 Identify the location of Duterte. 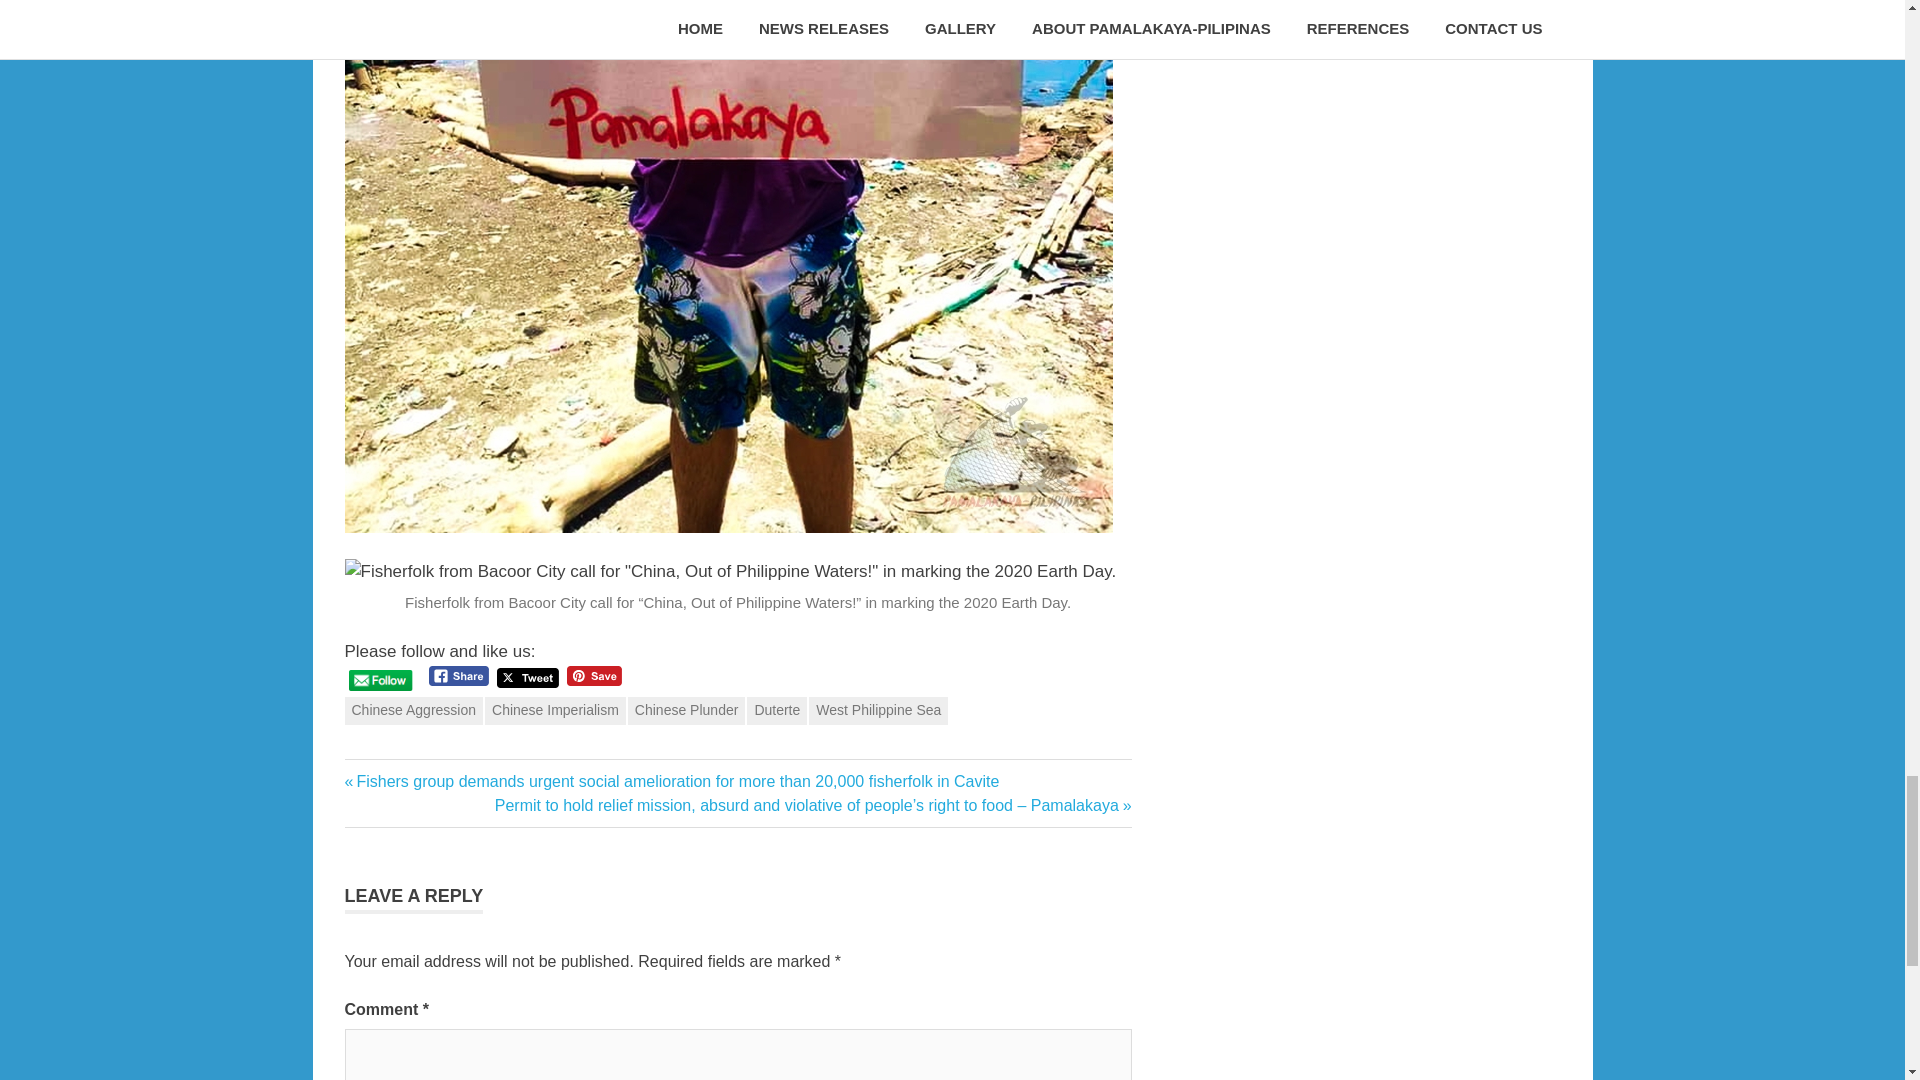
(776, 710).